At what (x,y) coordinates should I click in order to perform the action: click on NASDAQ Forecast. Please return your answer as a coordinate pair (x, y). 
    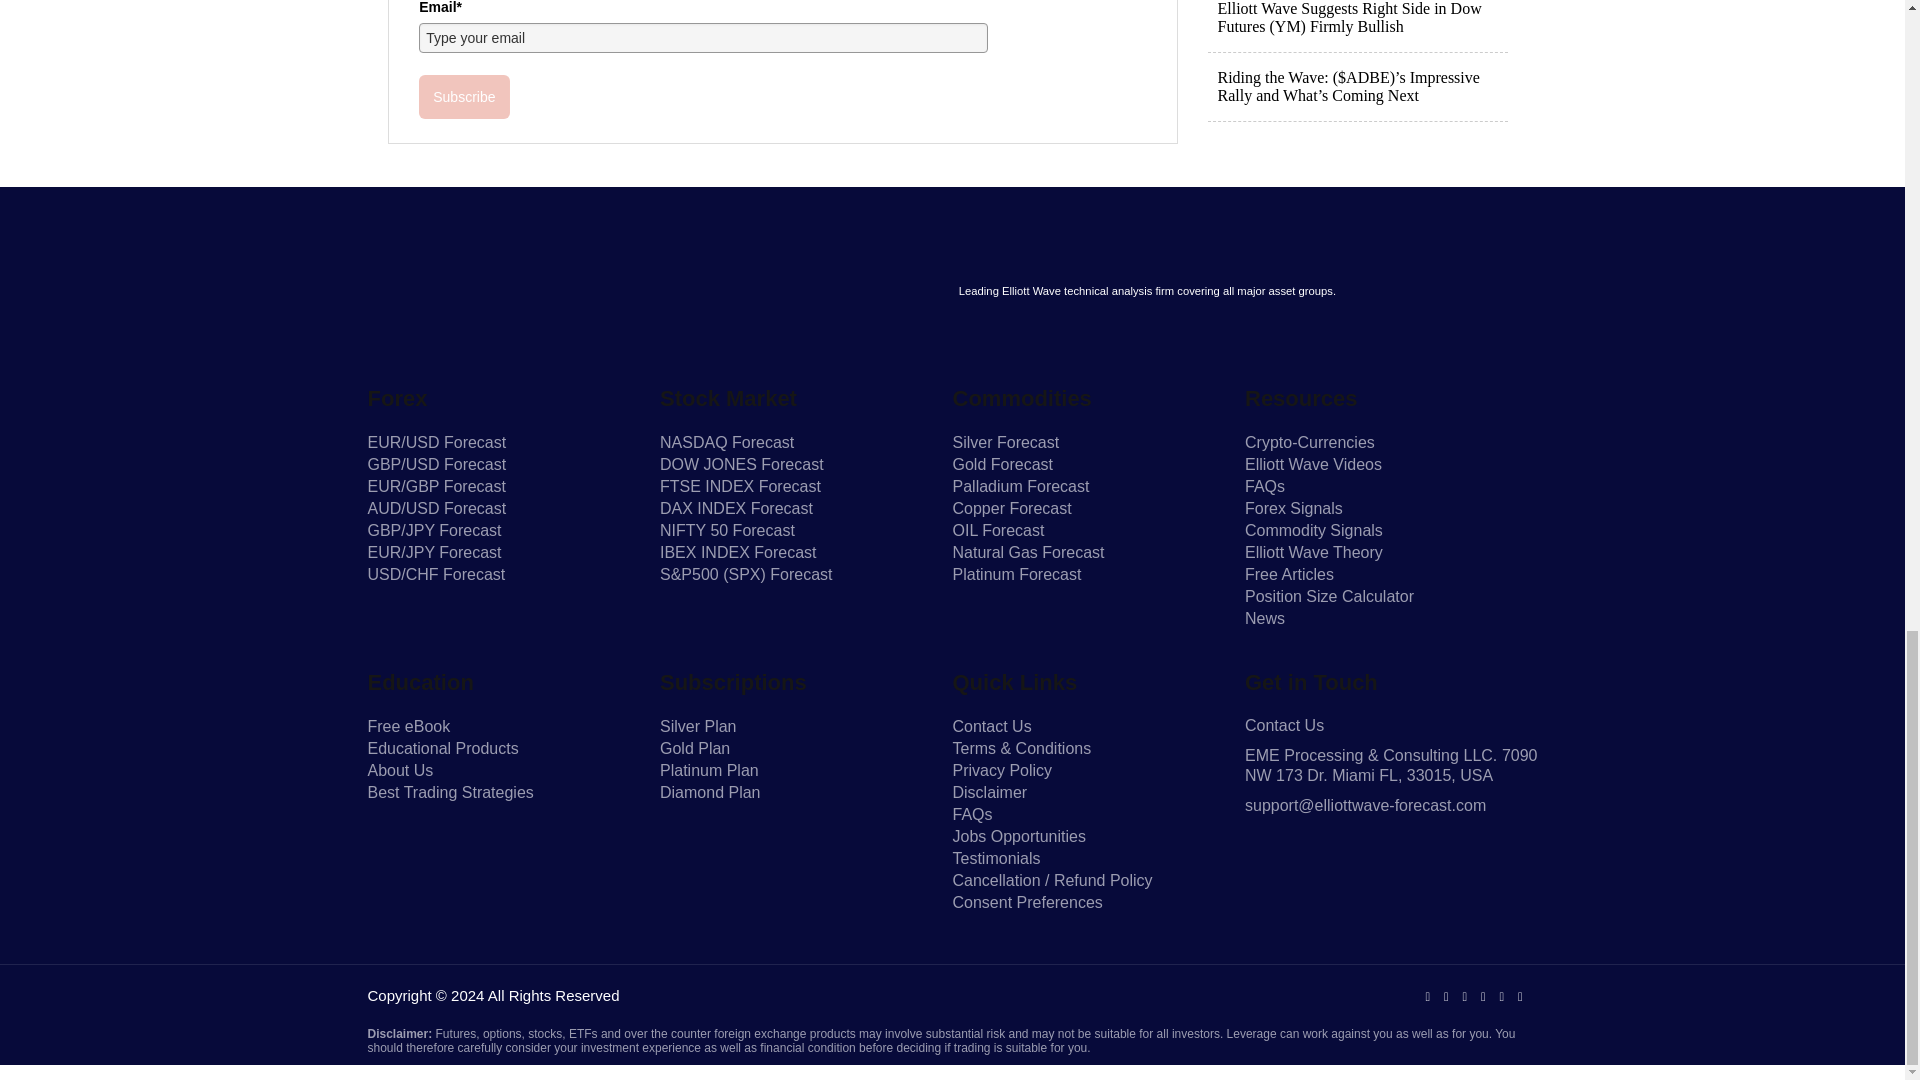
    Looking at the image, I should click on (727, 442).